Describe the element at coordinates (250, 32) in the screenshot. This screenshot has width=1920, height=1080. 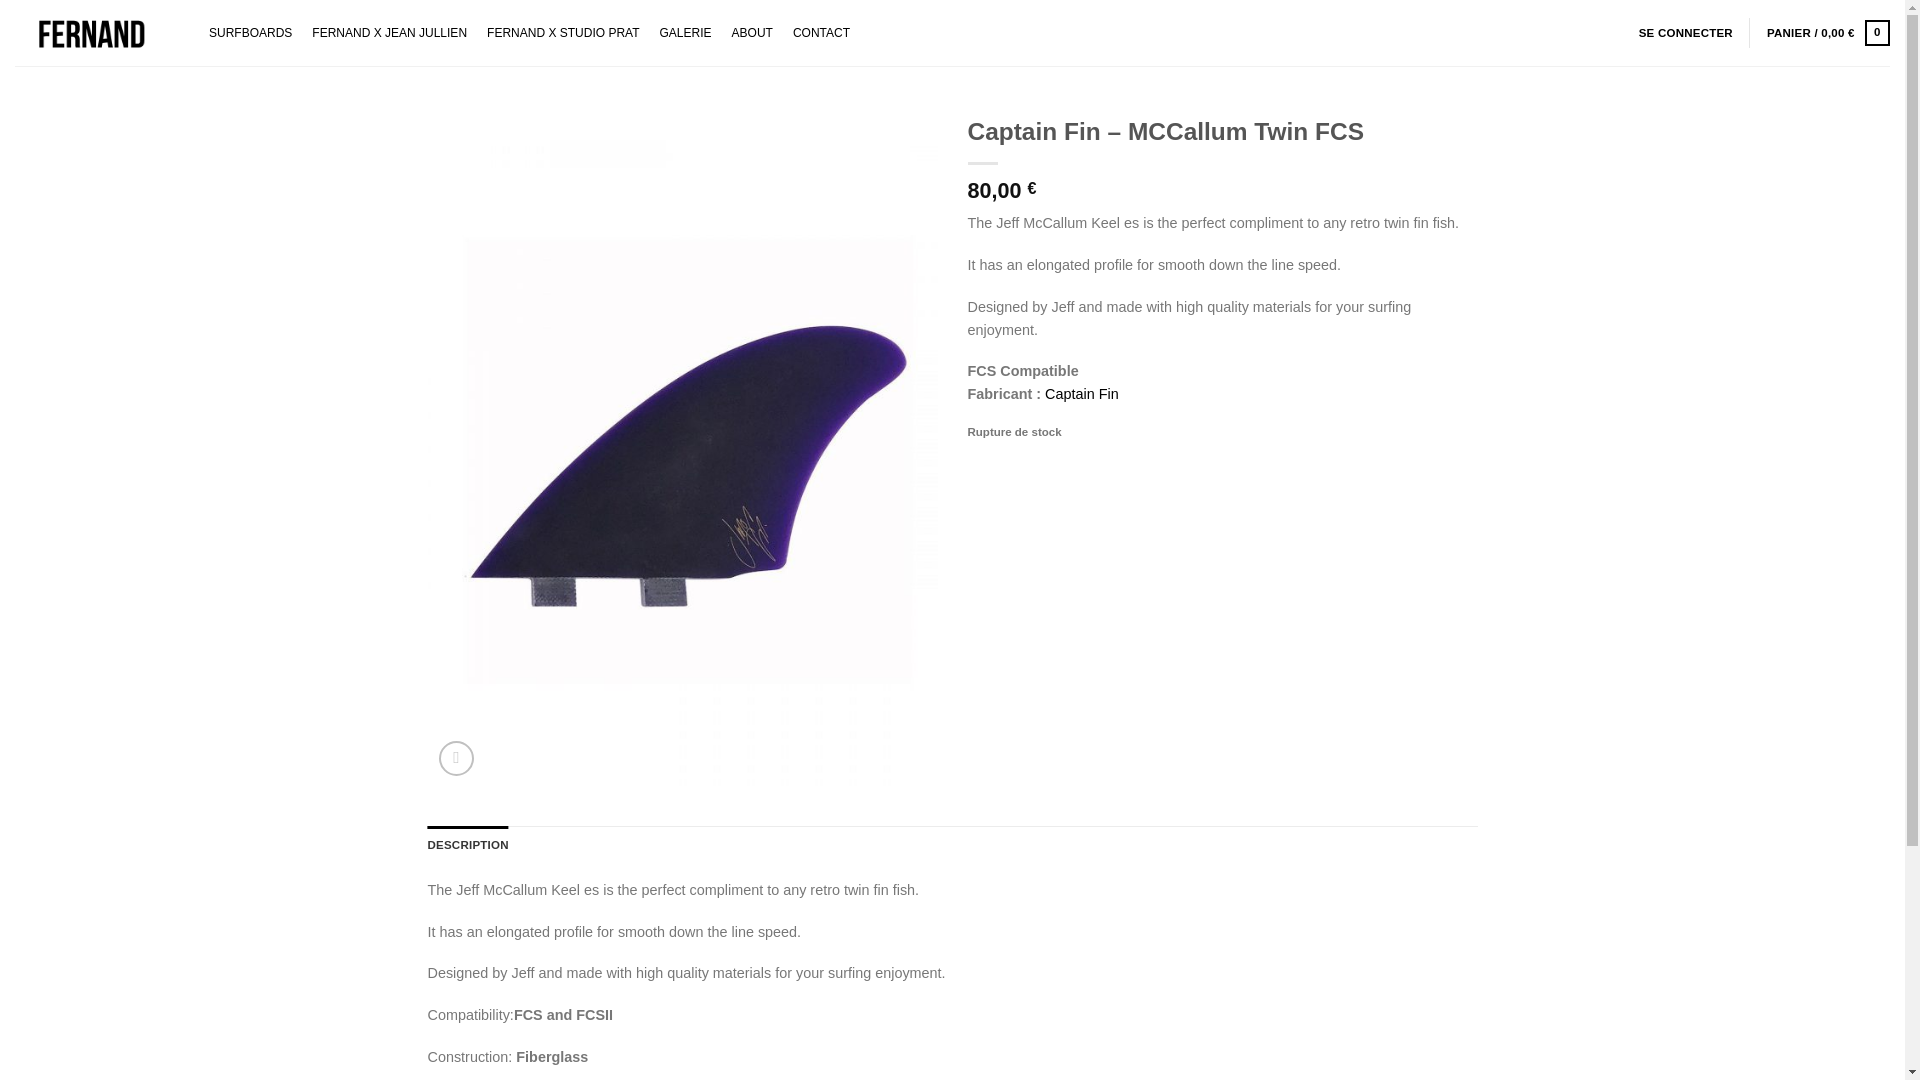
I see `SURFBOARDS` at that location.